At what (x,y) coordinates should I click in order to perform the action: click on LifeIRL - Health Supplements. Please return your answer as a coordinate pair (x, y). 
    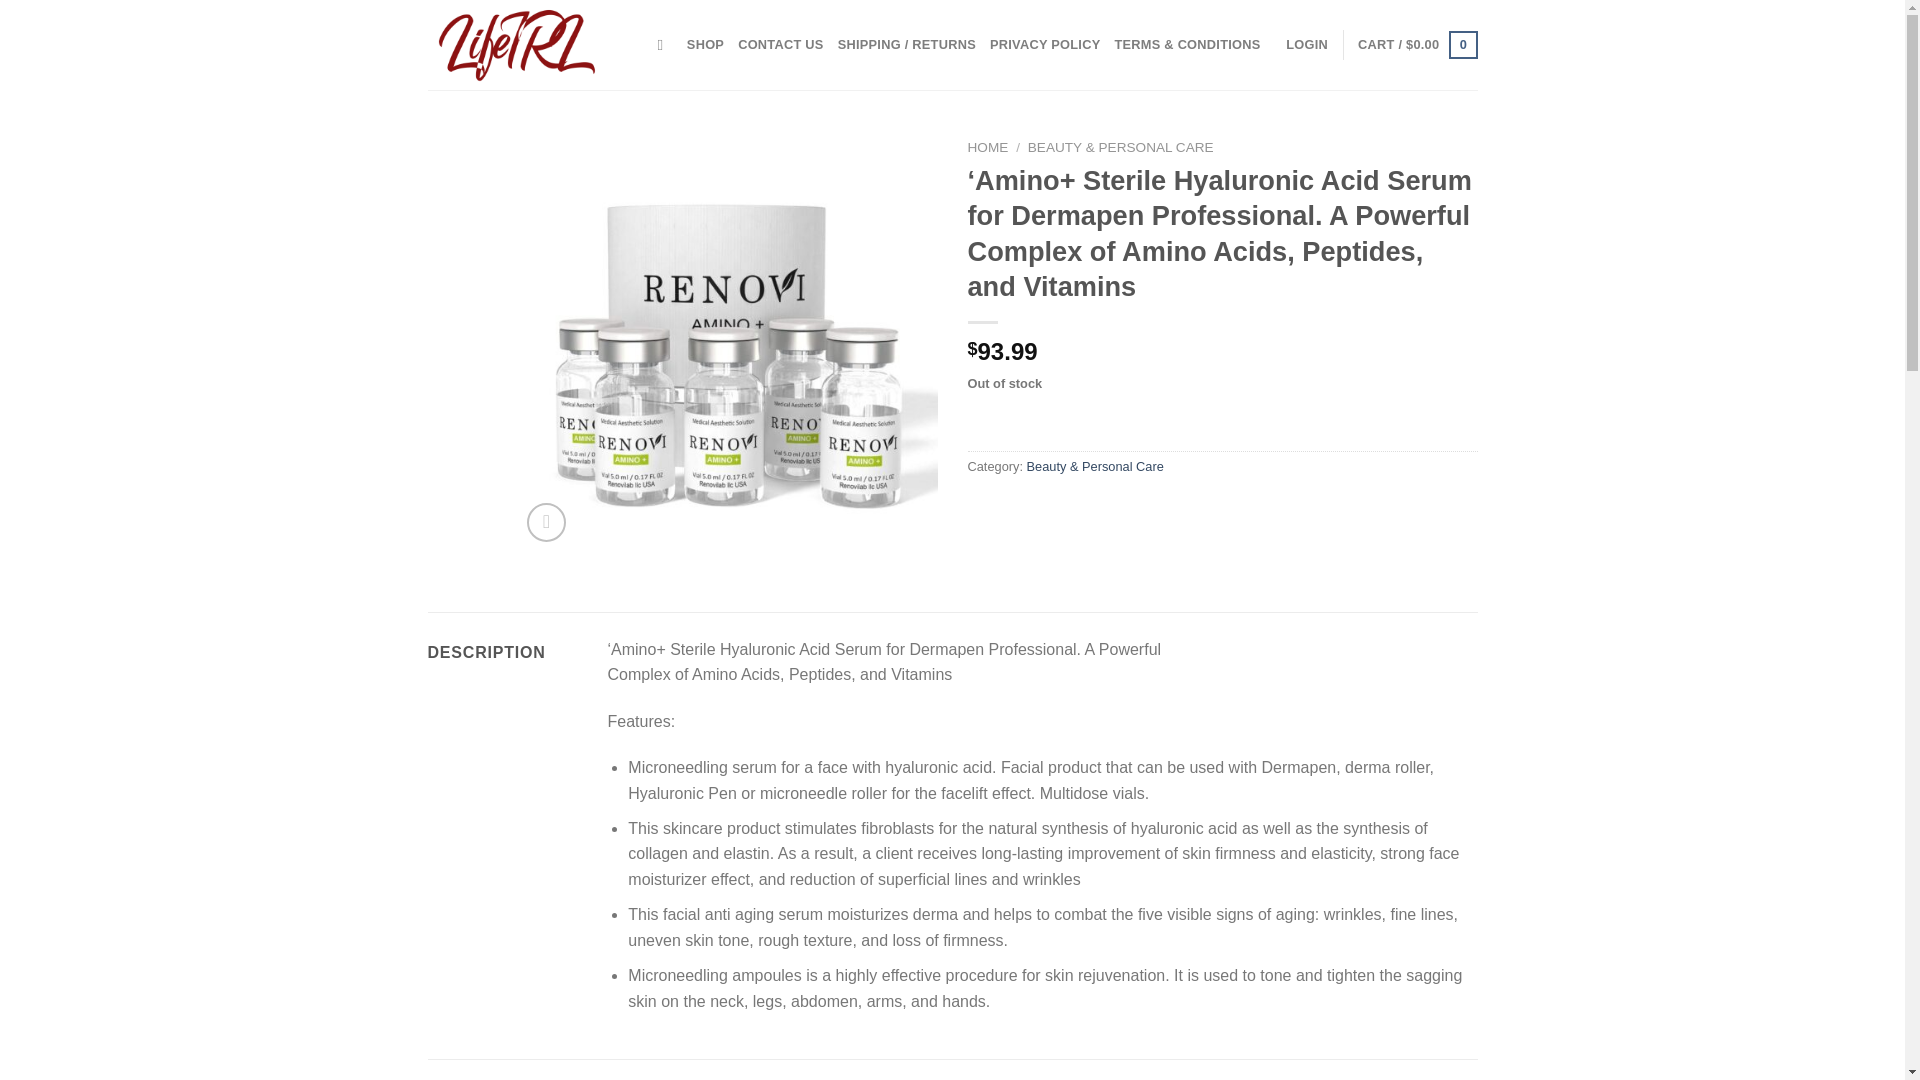
    Looking at the image, I should click on (528, 44).